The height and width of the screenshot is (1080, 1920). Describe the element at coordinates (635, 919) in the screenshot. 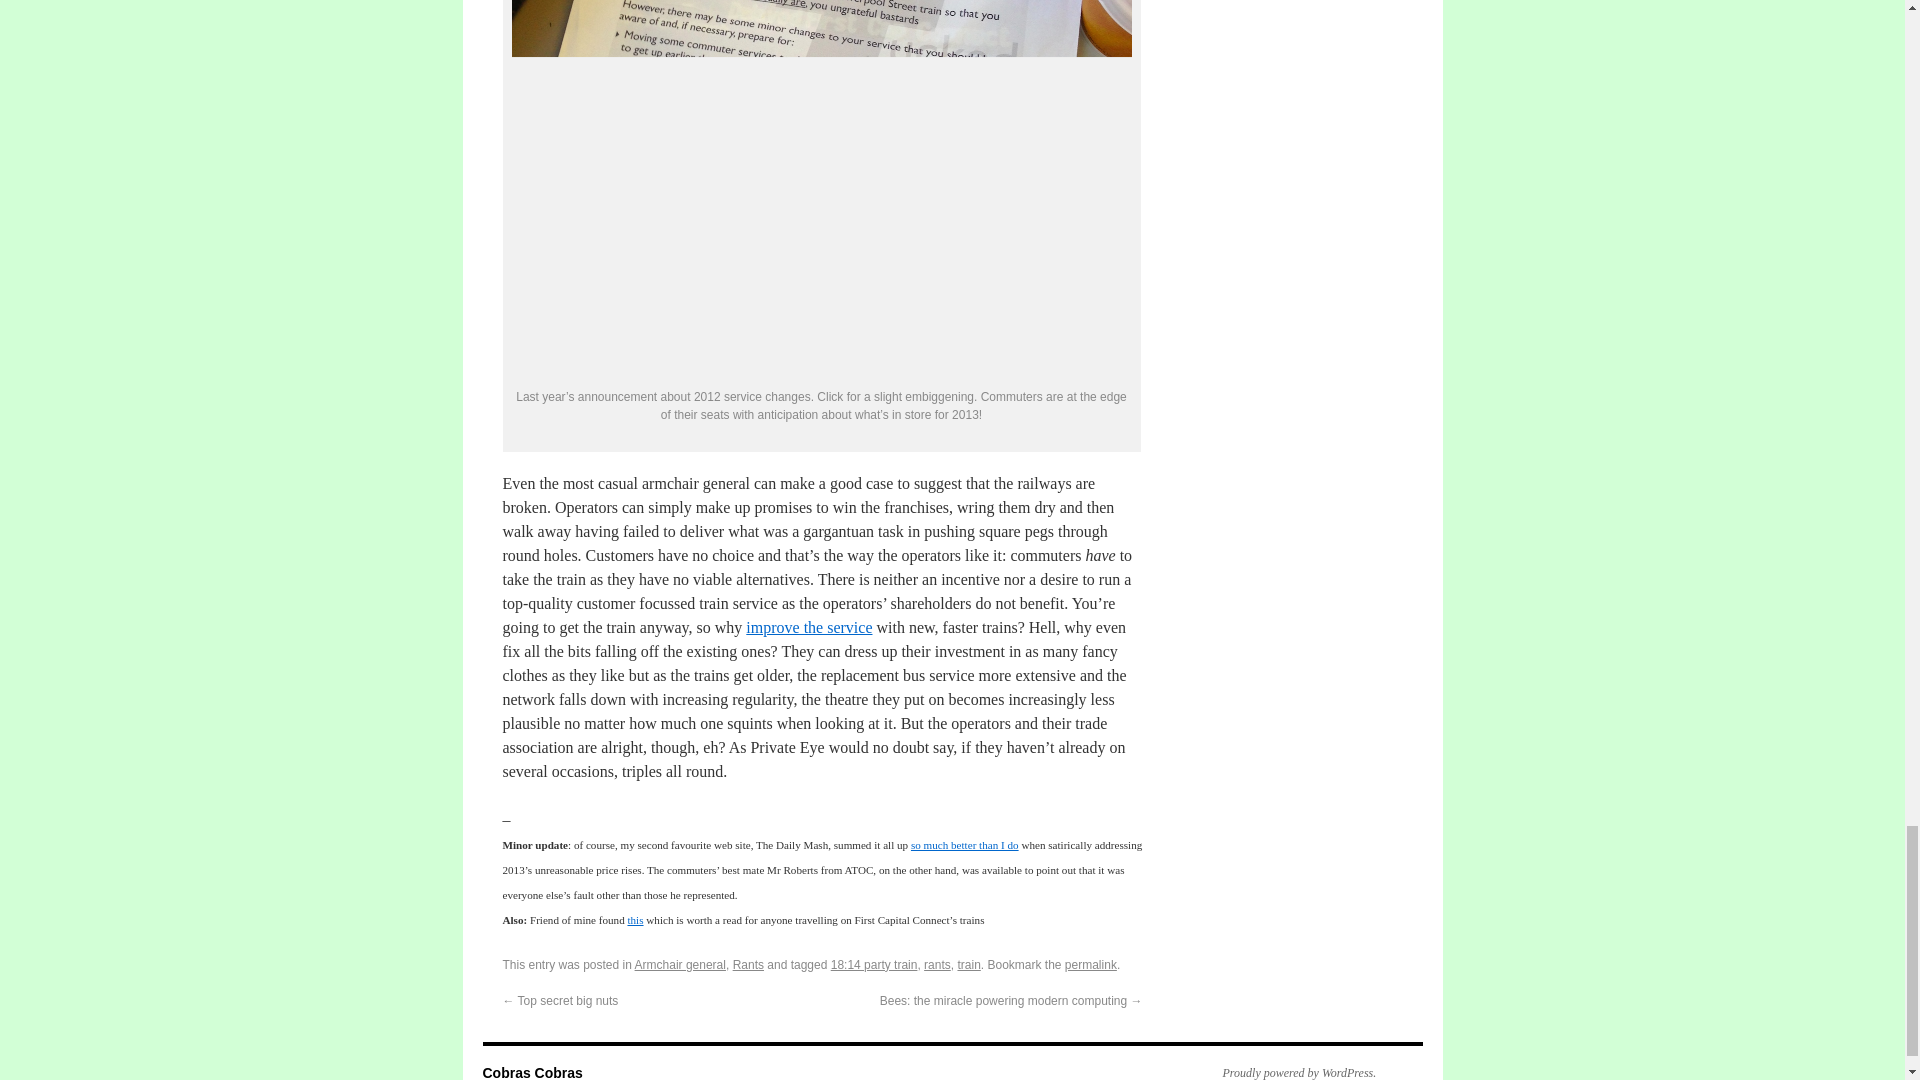

I see `this` at that location.